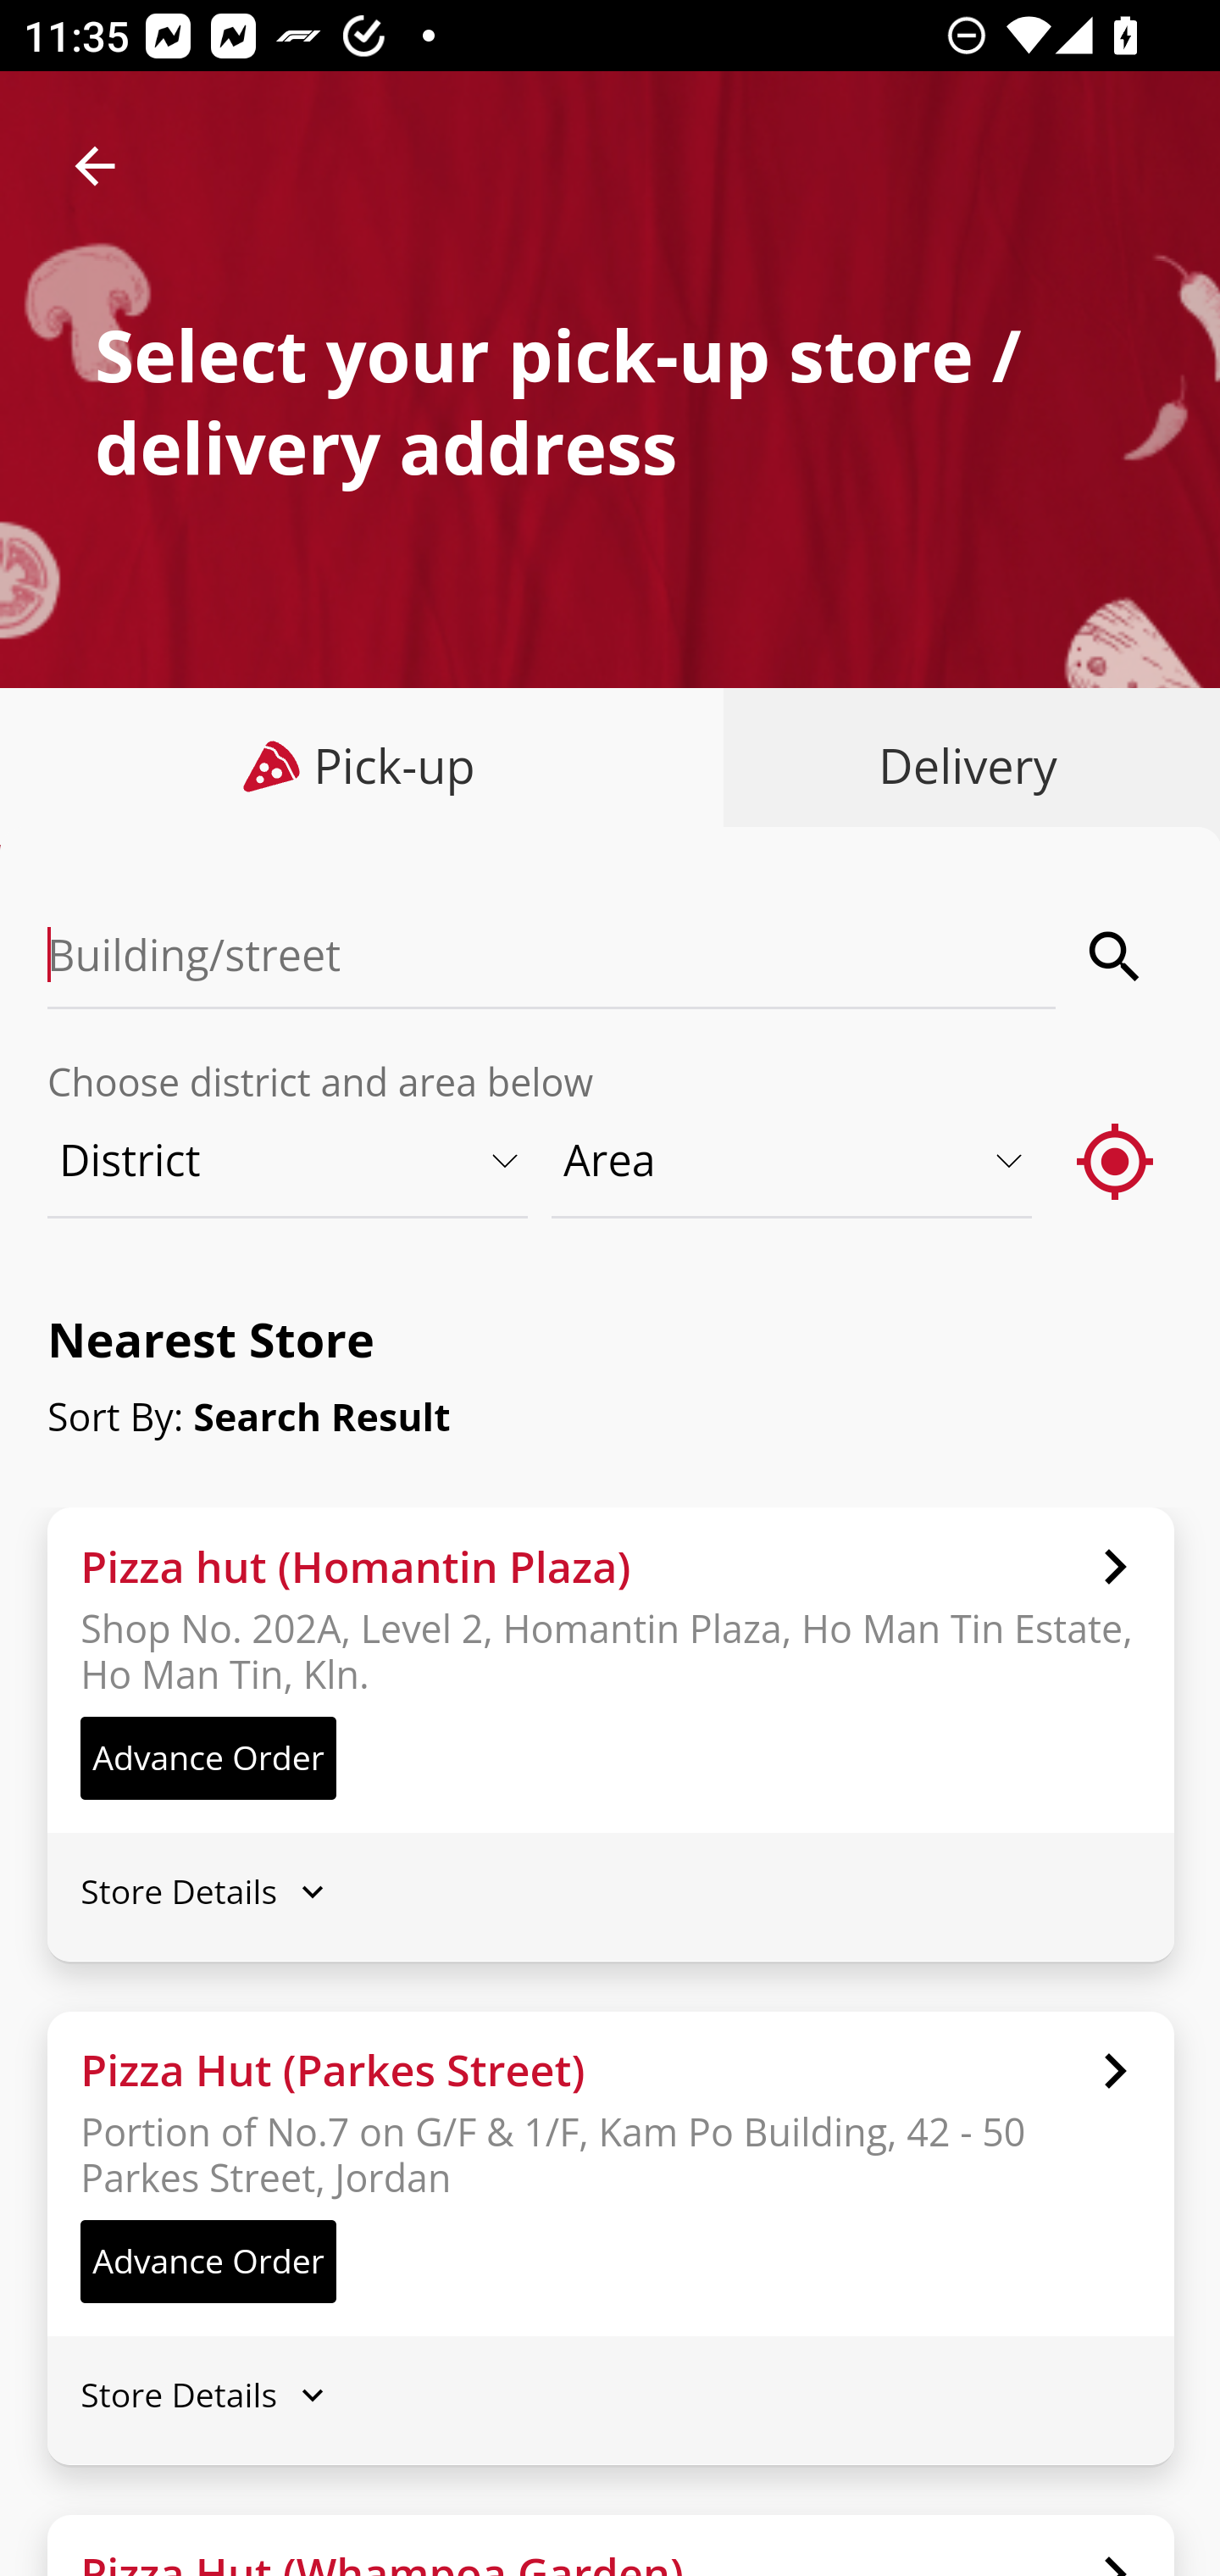 The width and height of the screenshot is (1220, 2576). I want to click on Area, so click(793, 1160).